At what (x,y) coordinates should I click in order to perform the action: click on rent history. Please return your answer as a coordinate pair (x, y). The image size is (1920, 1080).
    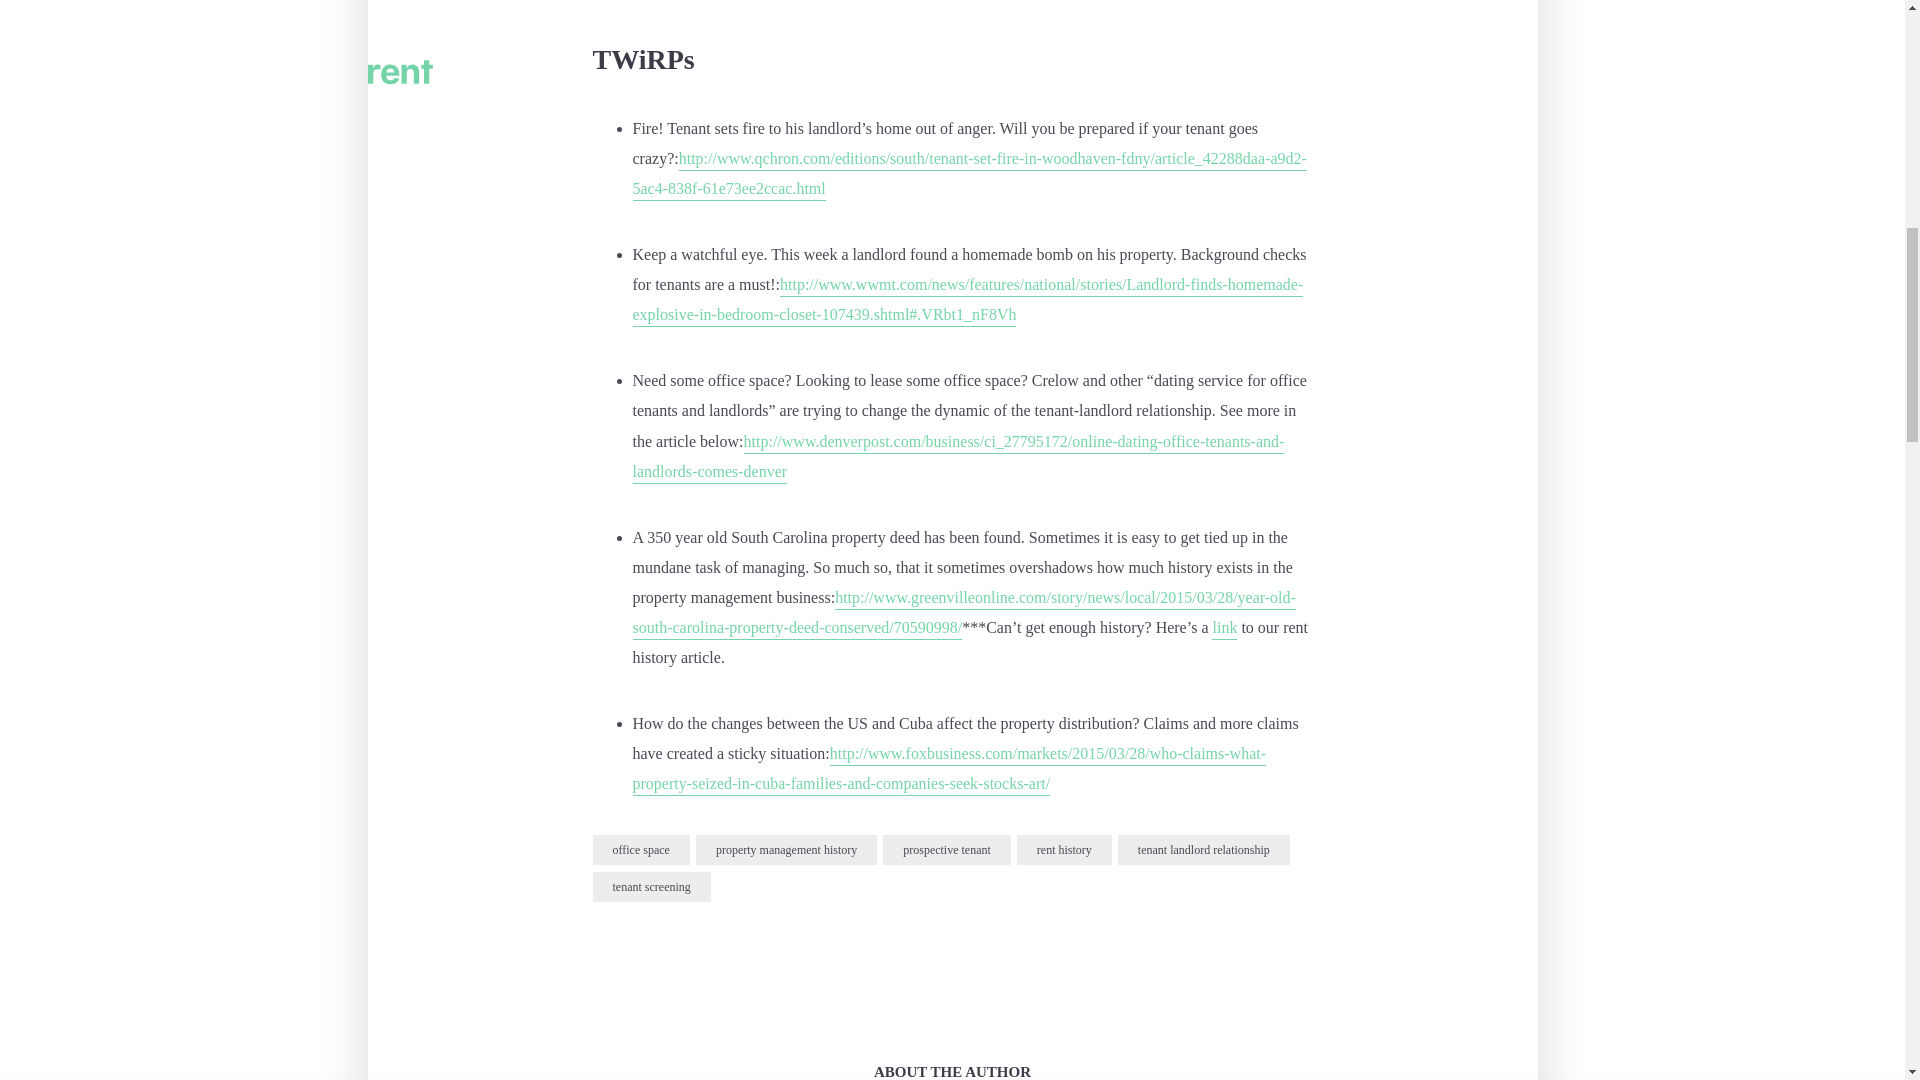
    Looking at the image, I should click on (1064, 850).